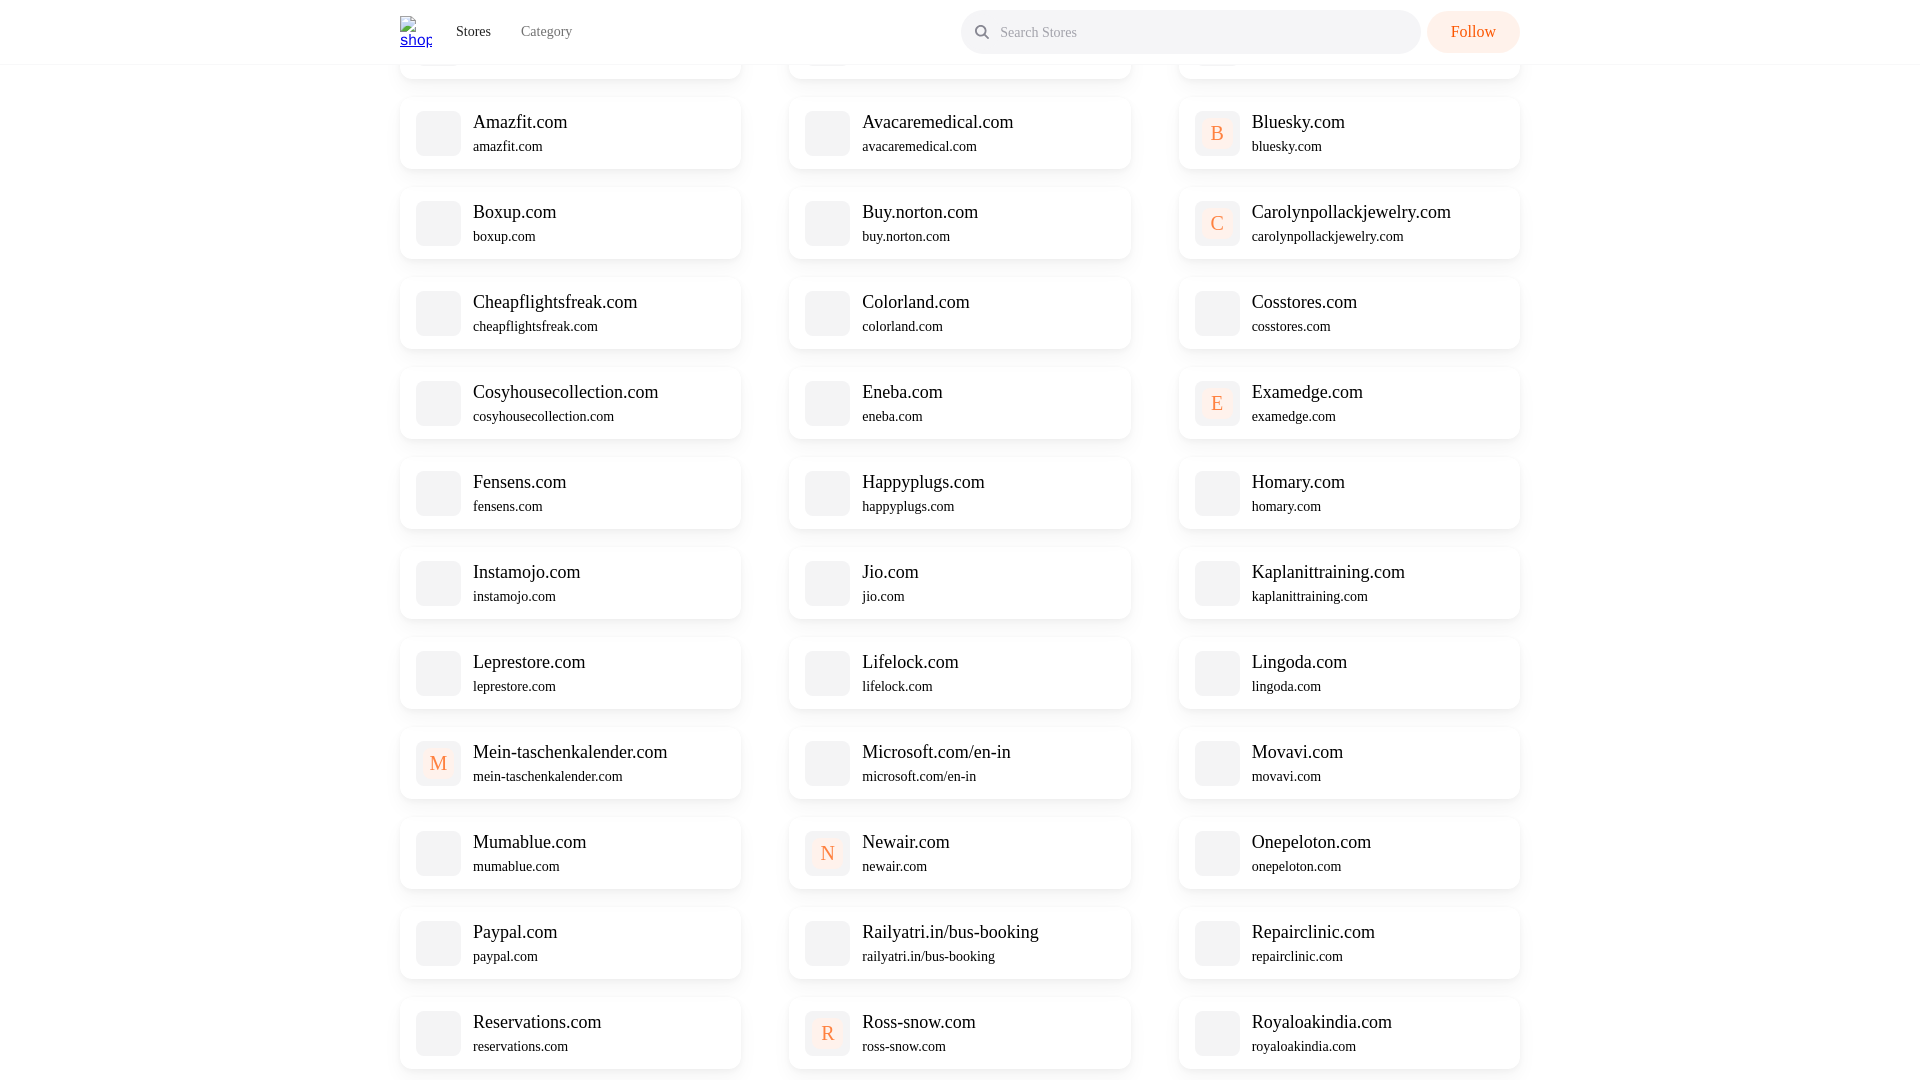 Image resolution: width=1920 pixels, height=1080 pixels. I want to click on Kaplanittraining.com, so click(1328, 572).